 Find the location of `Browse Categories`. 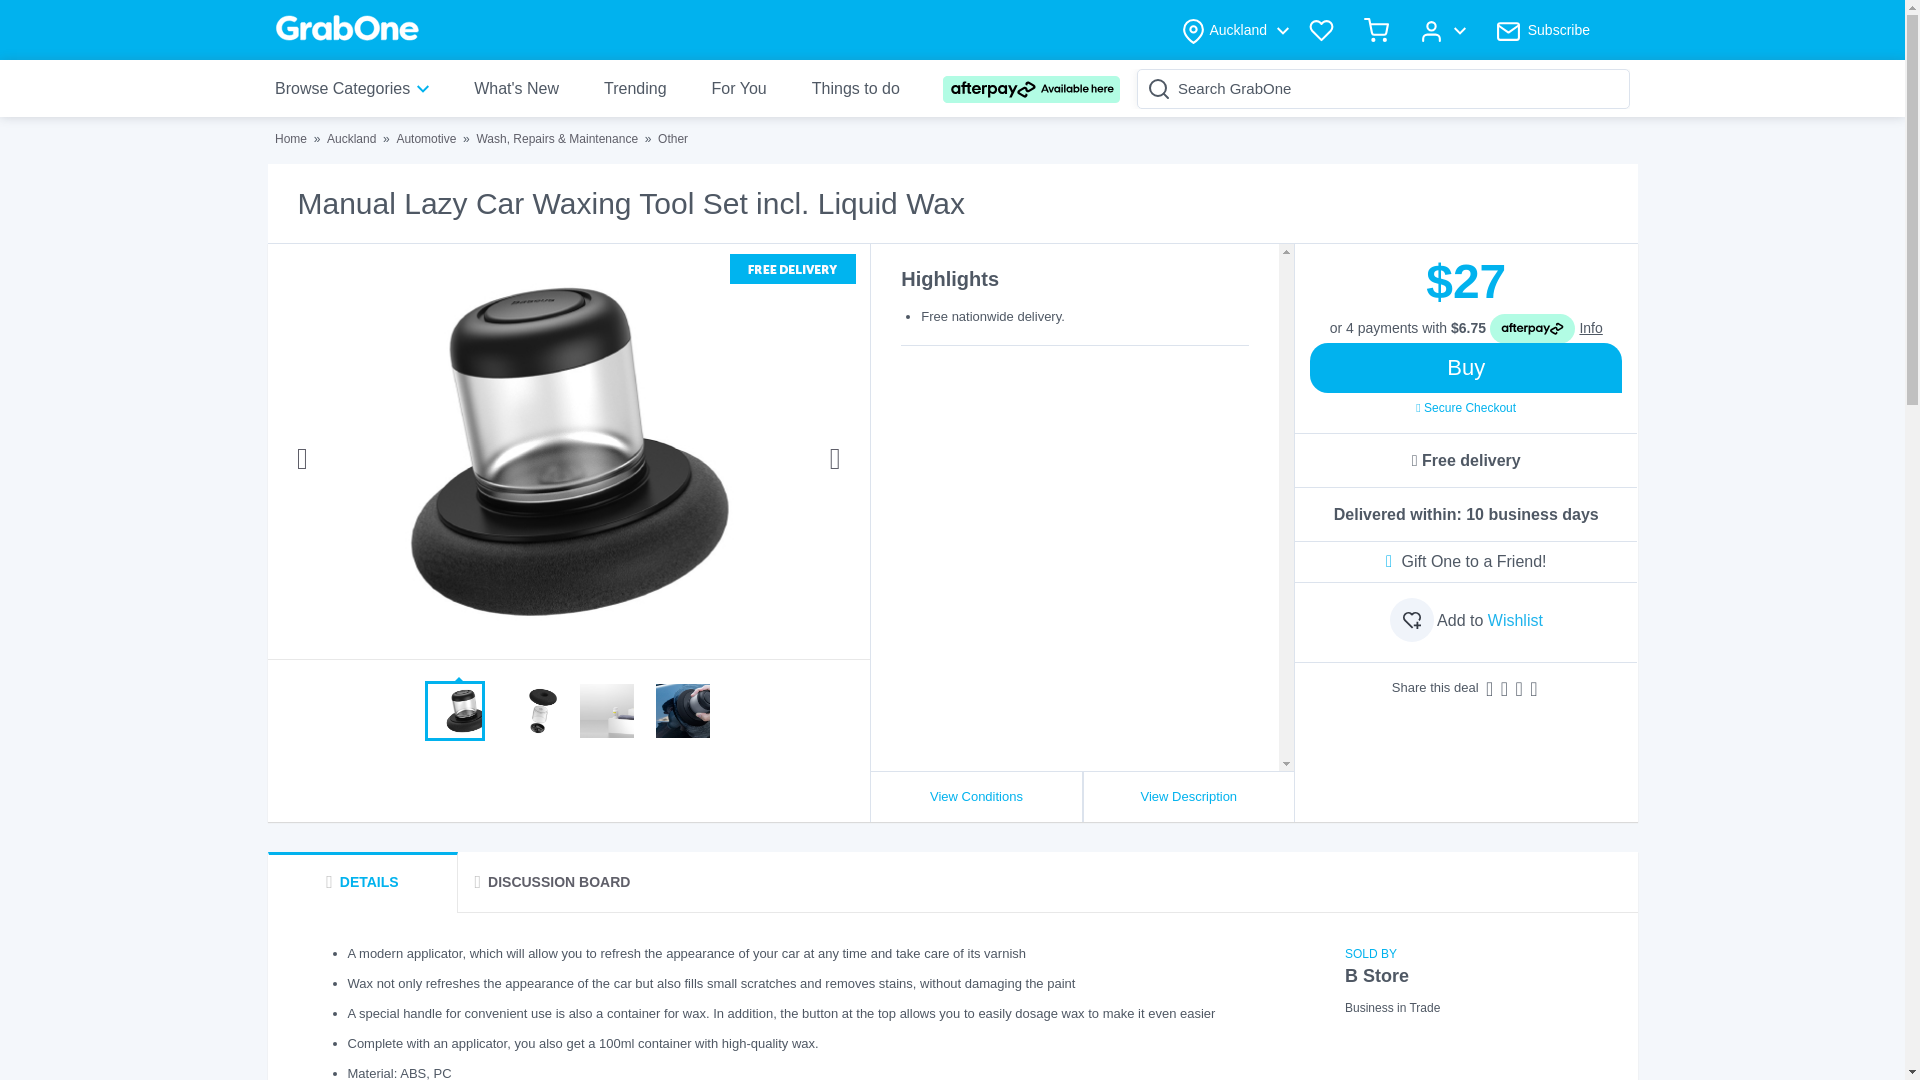

Browse Categories is located at coordinates (358, 88).